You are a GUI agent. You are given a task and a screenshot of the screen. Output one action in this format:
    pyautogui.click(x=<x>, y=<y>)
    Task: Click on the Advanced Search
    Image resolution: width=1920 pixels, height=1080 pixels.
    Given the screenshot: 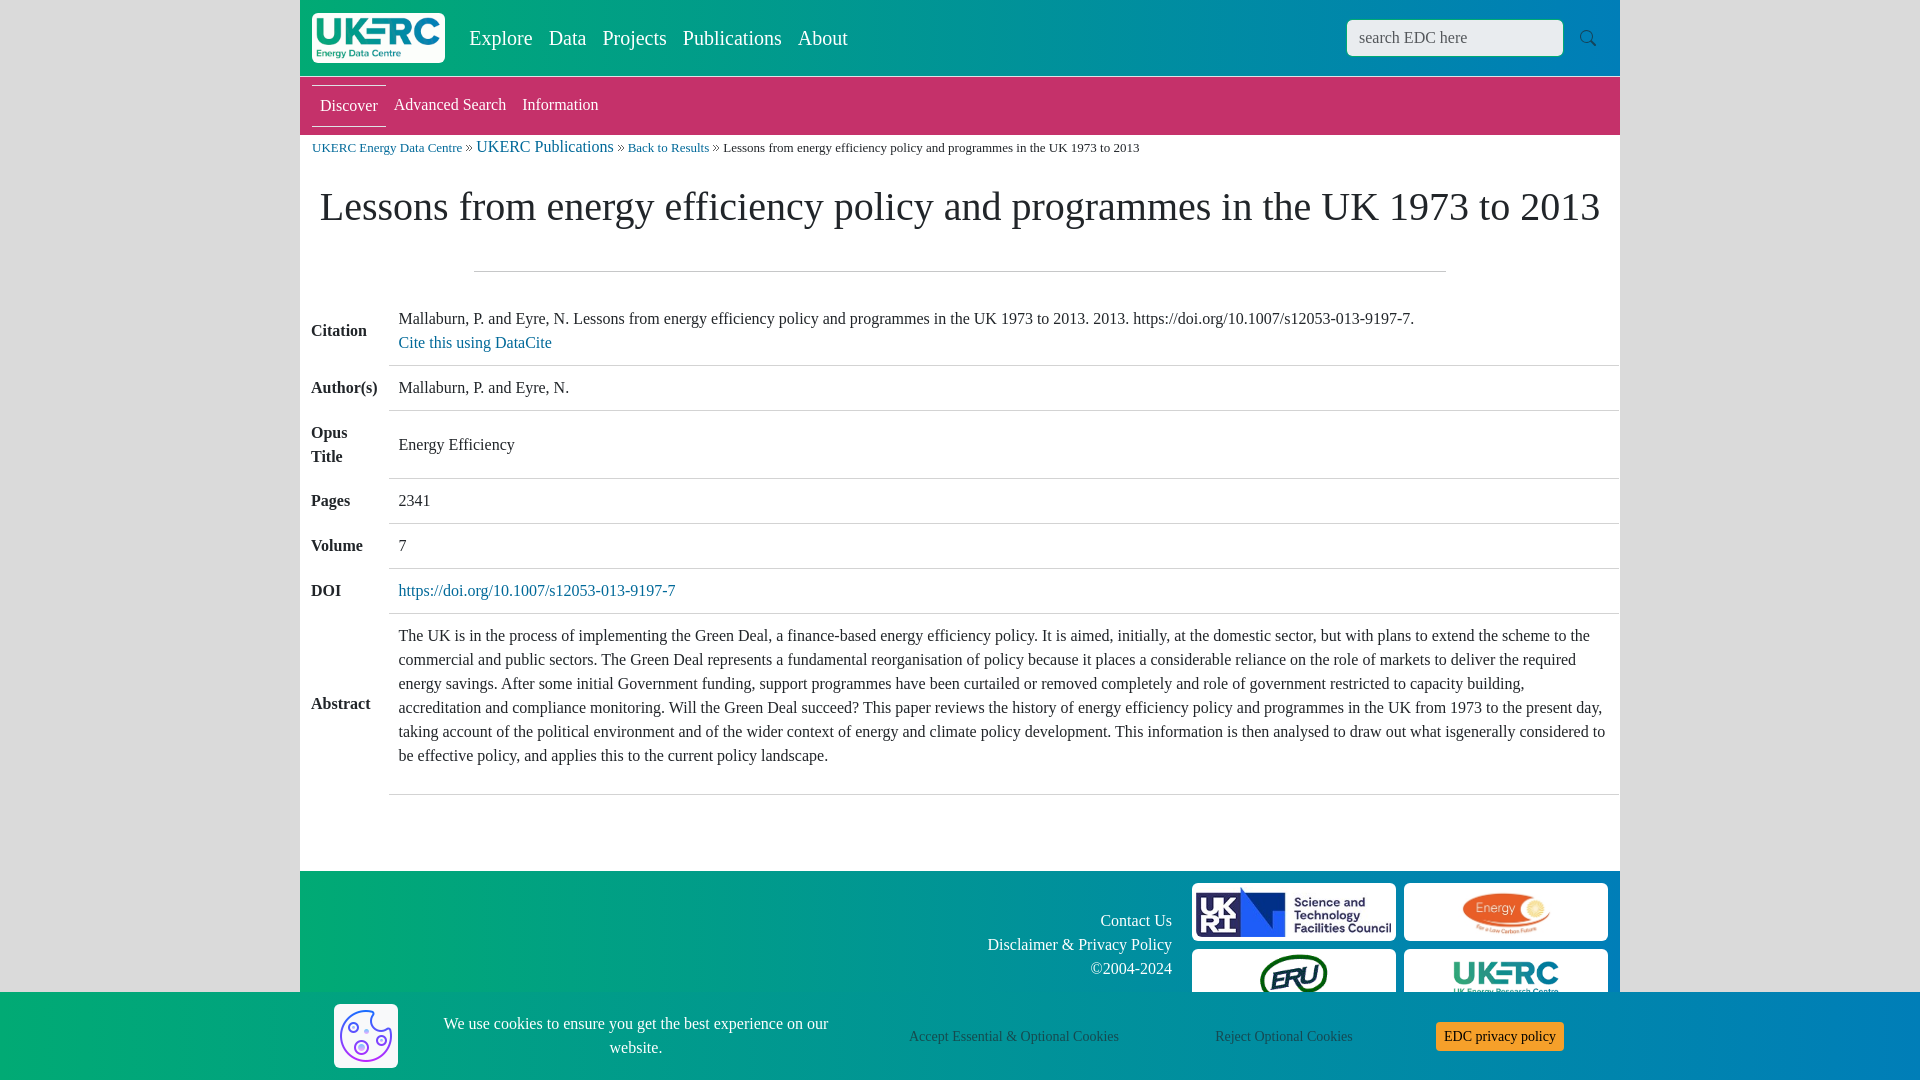 What is the action you would take?
    pyautogui.click(x=450, y=106)
    